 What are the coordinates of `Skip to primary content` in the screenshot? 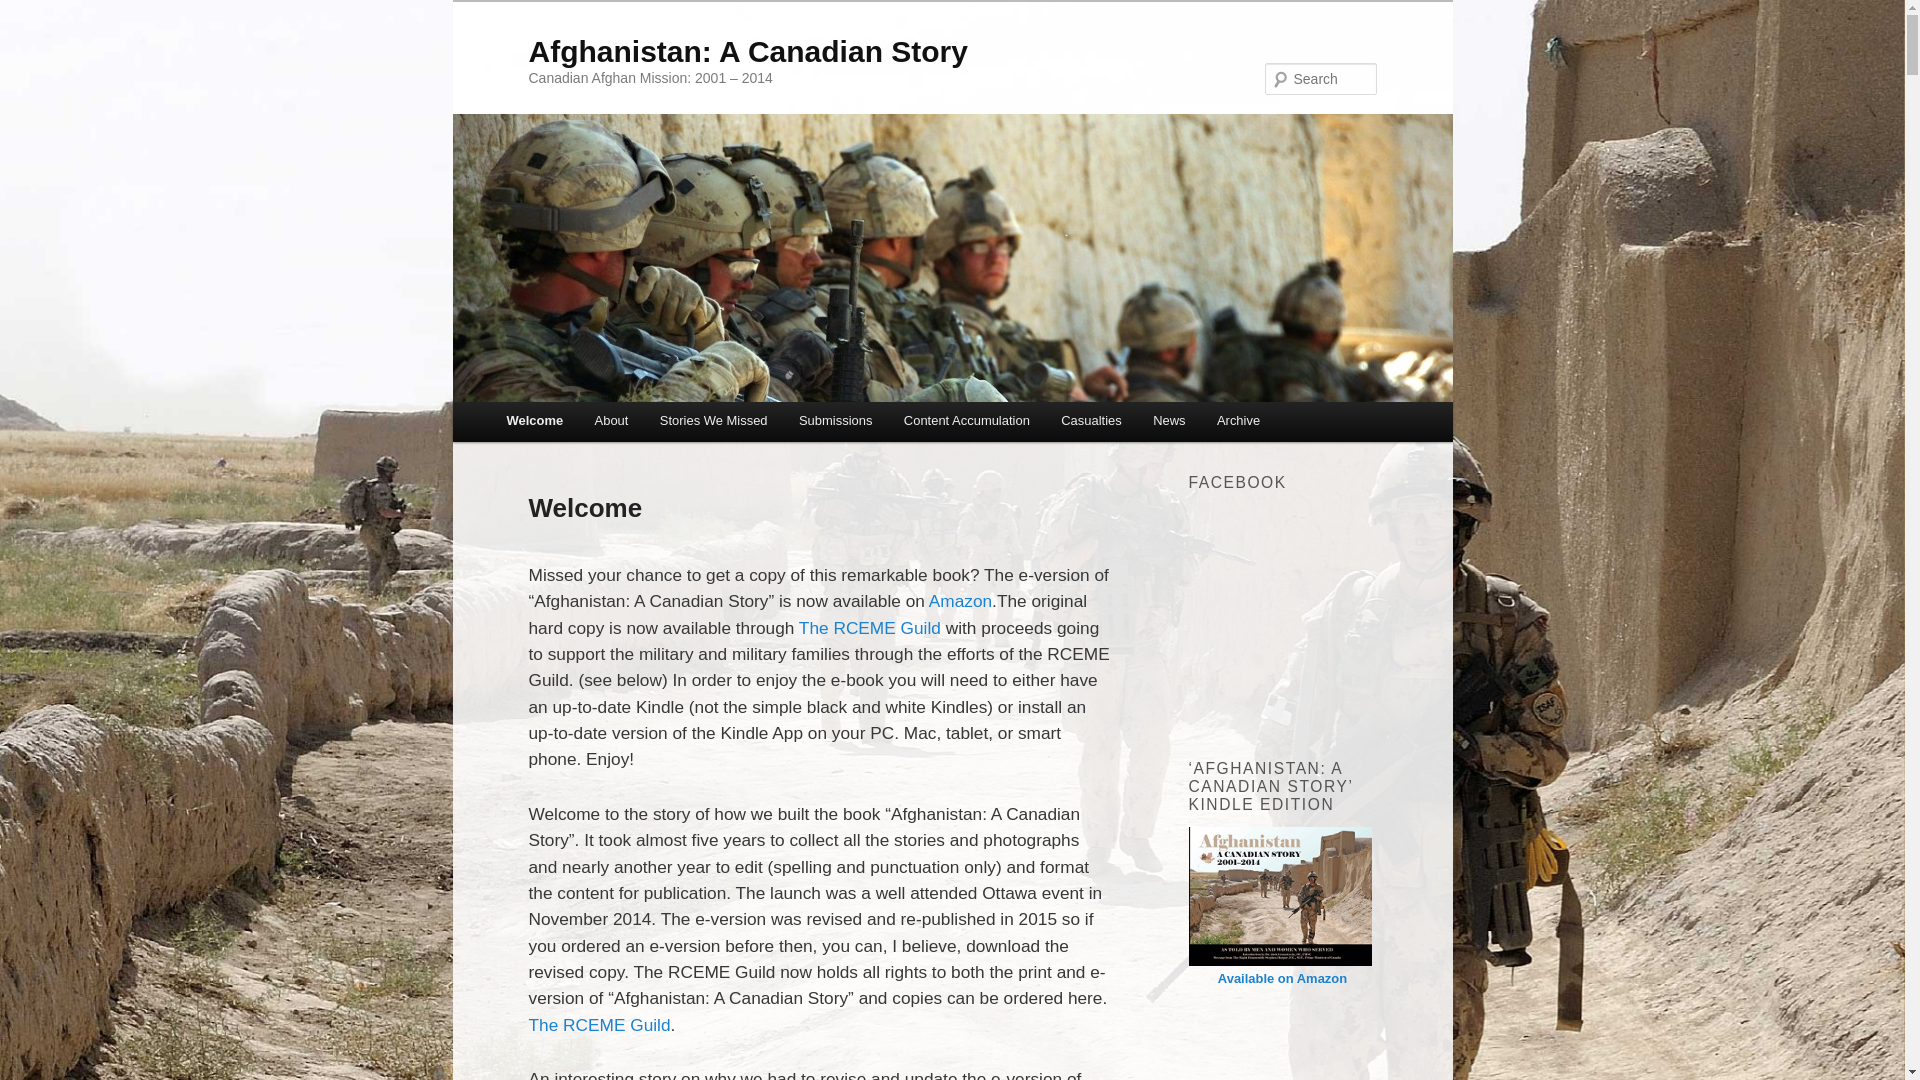 It's located at (603, 426).